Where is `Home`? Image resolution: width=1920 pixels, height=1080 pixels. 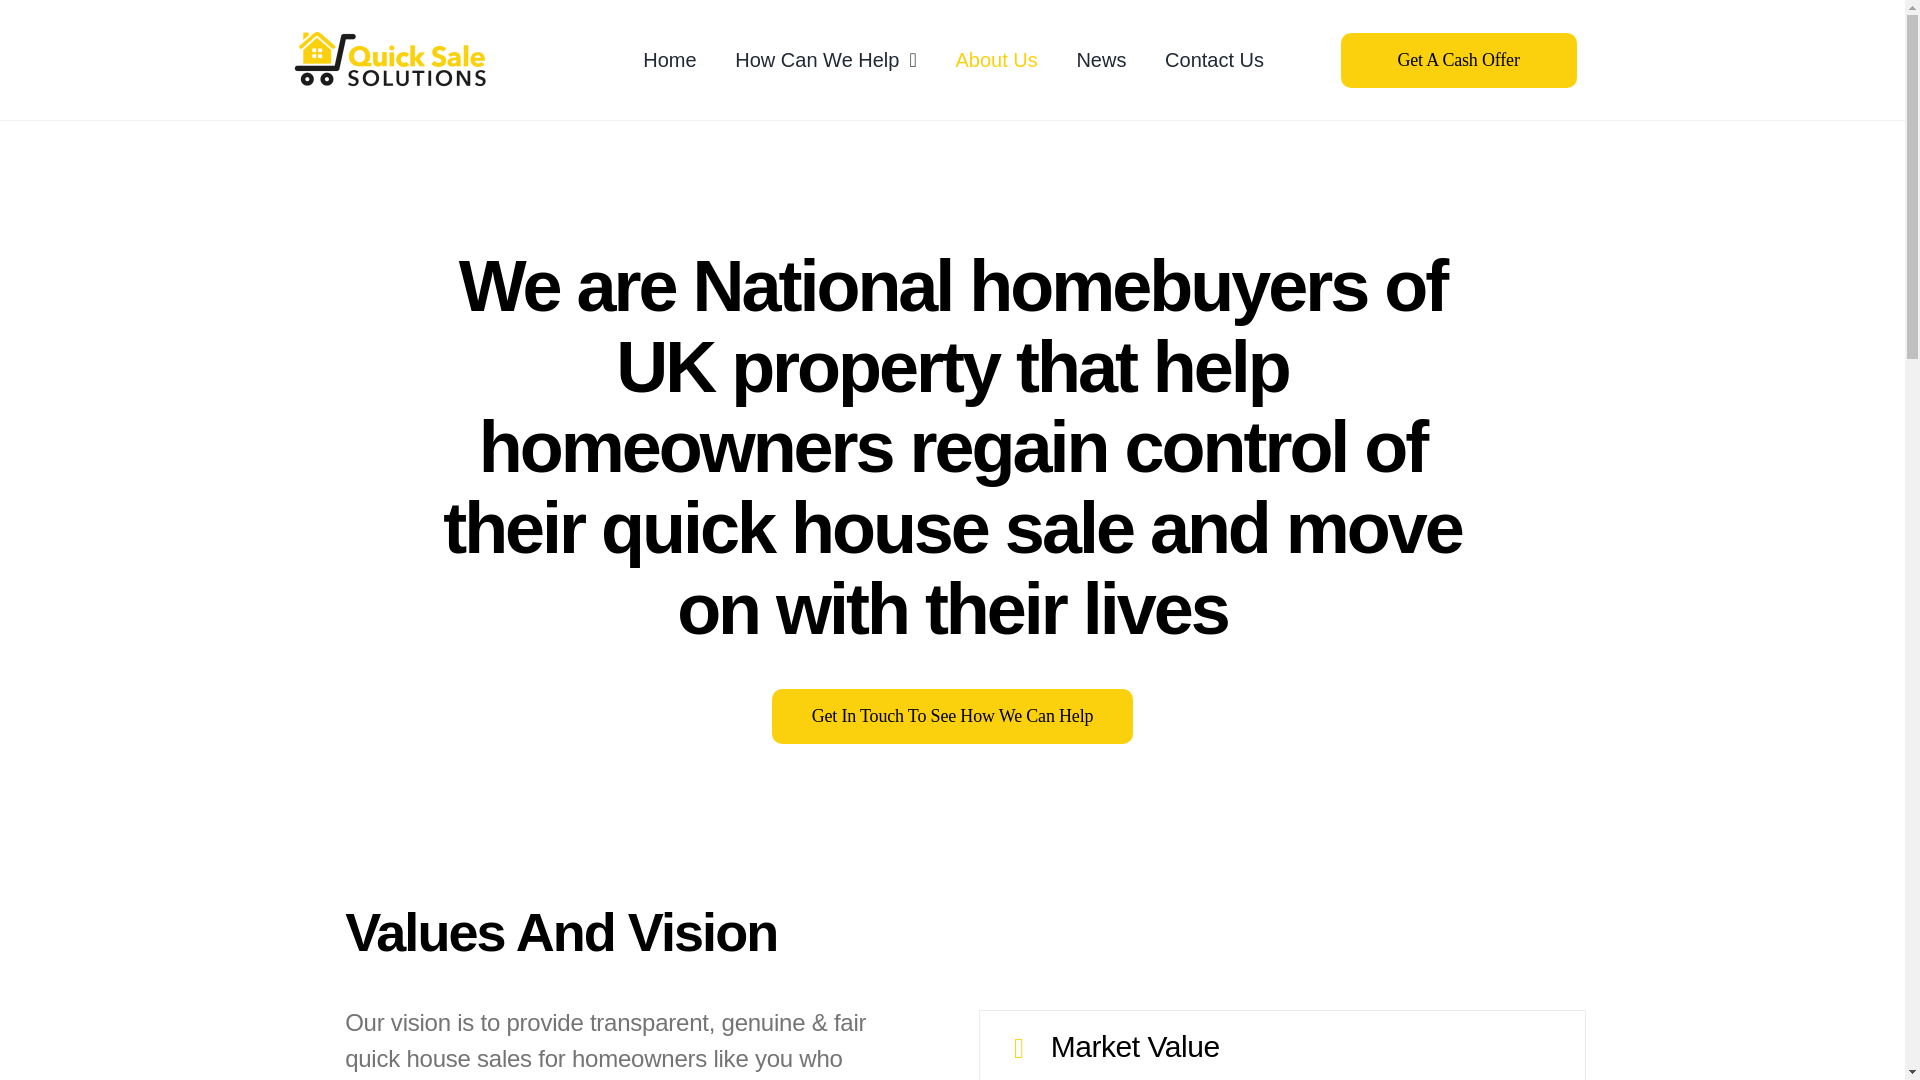 Home is located at coordinates (669, 60).